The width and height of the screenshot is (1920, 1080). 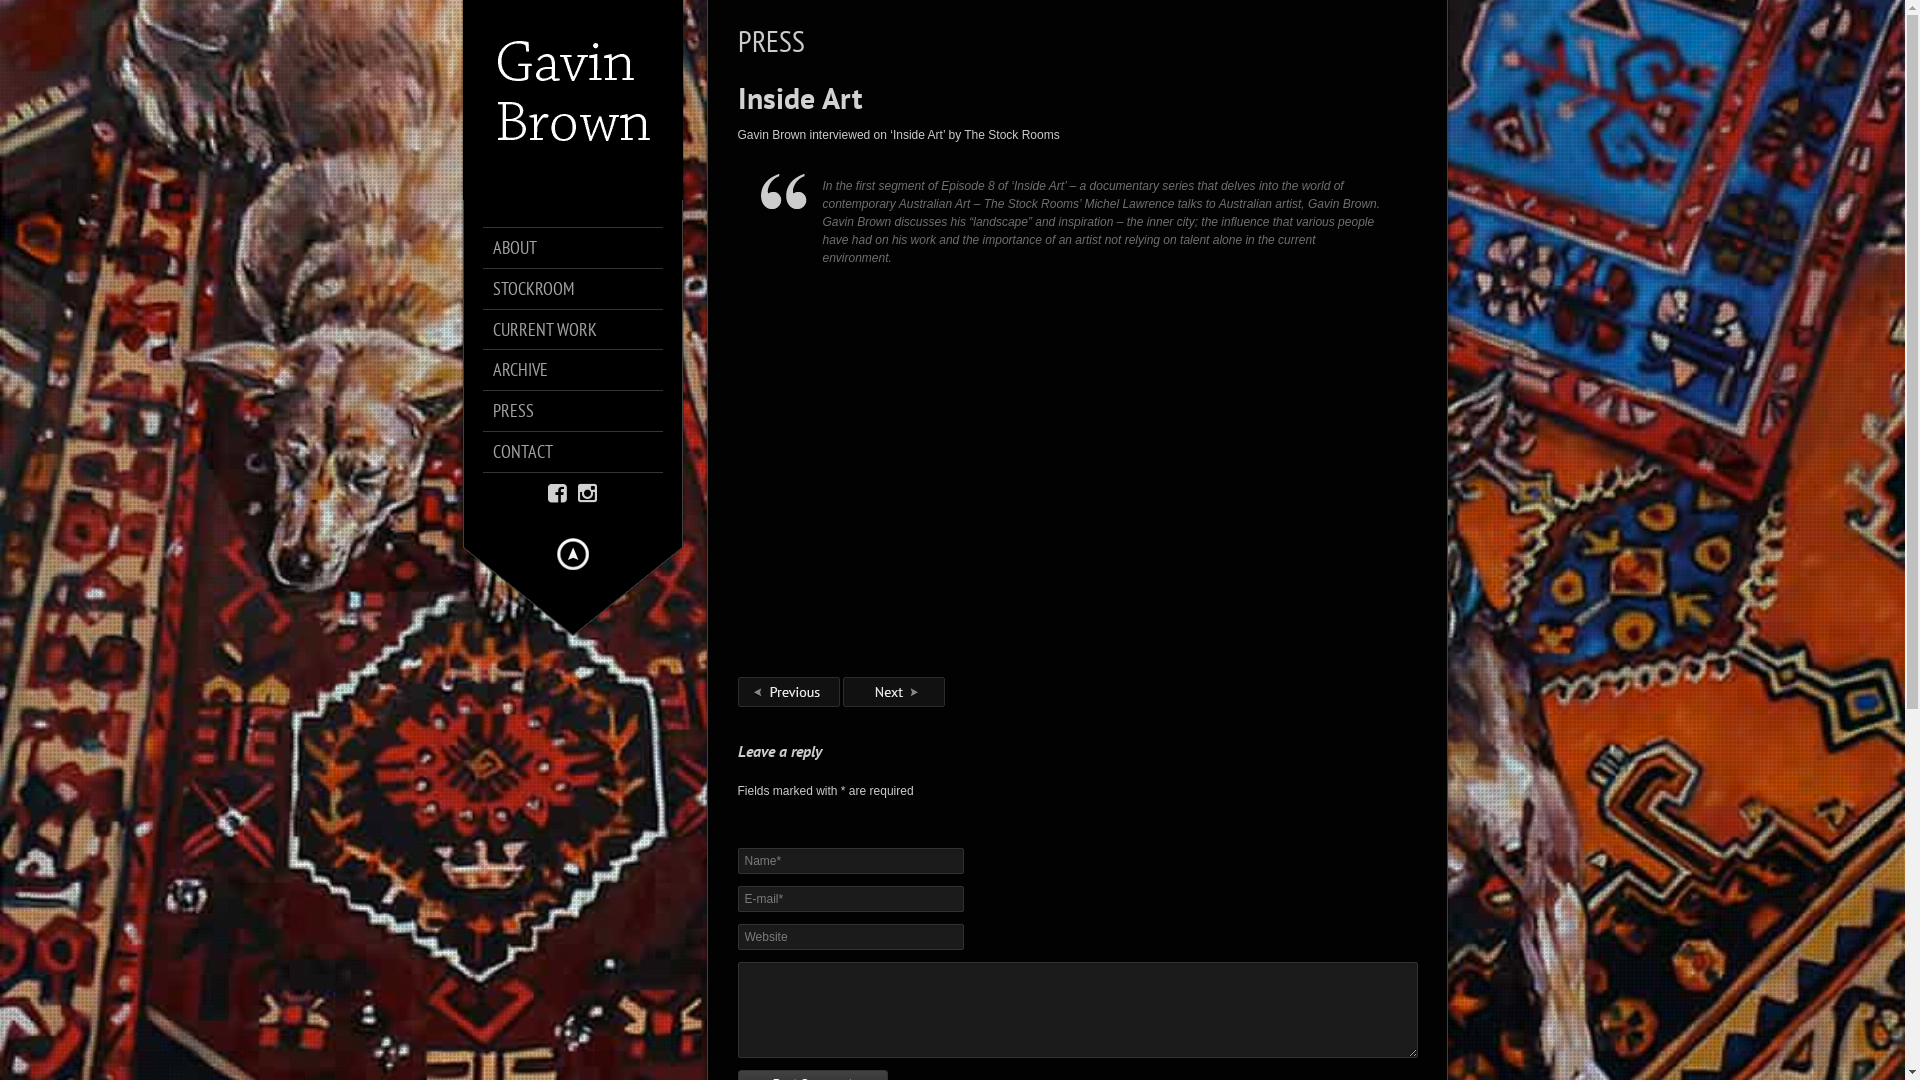 What do you see at coordinates (572, 100) in the screenshot?
I see `Gavin Brown` at bounding box center [572, 100].